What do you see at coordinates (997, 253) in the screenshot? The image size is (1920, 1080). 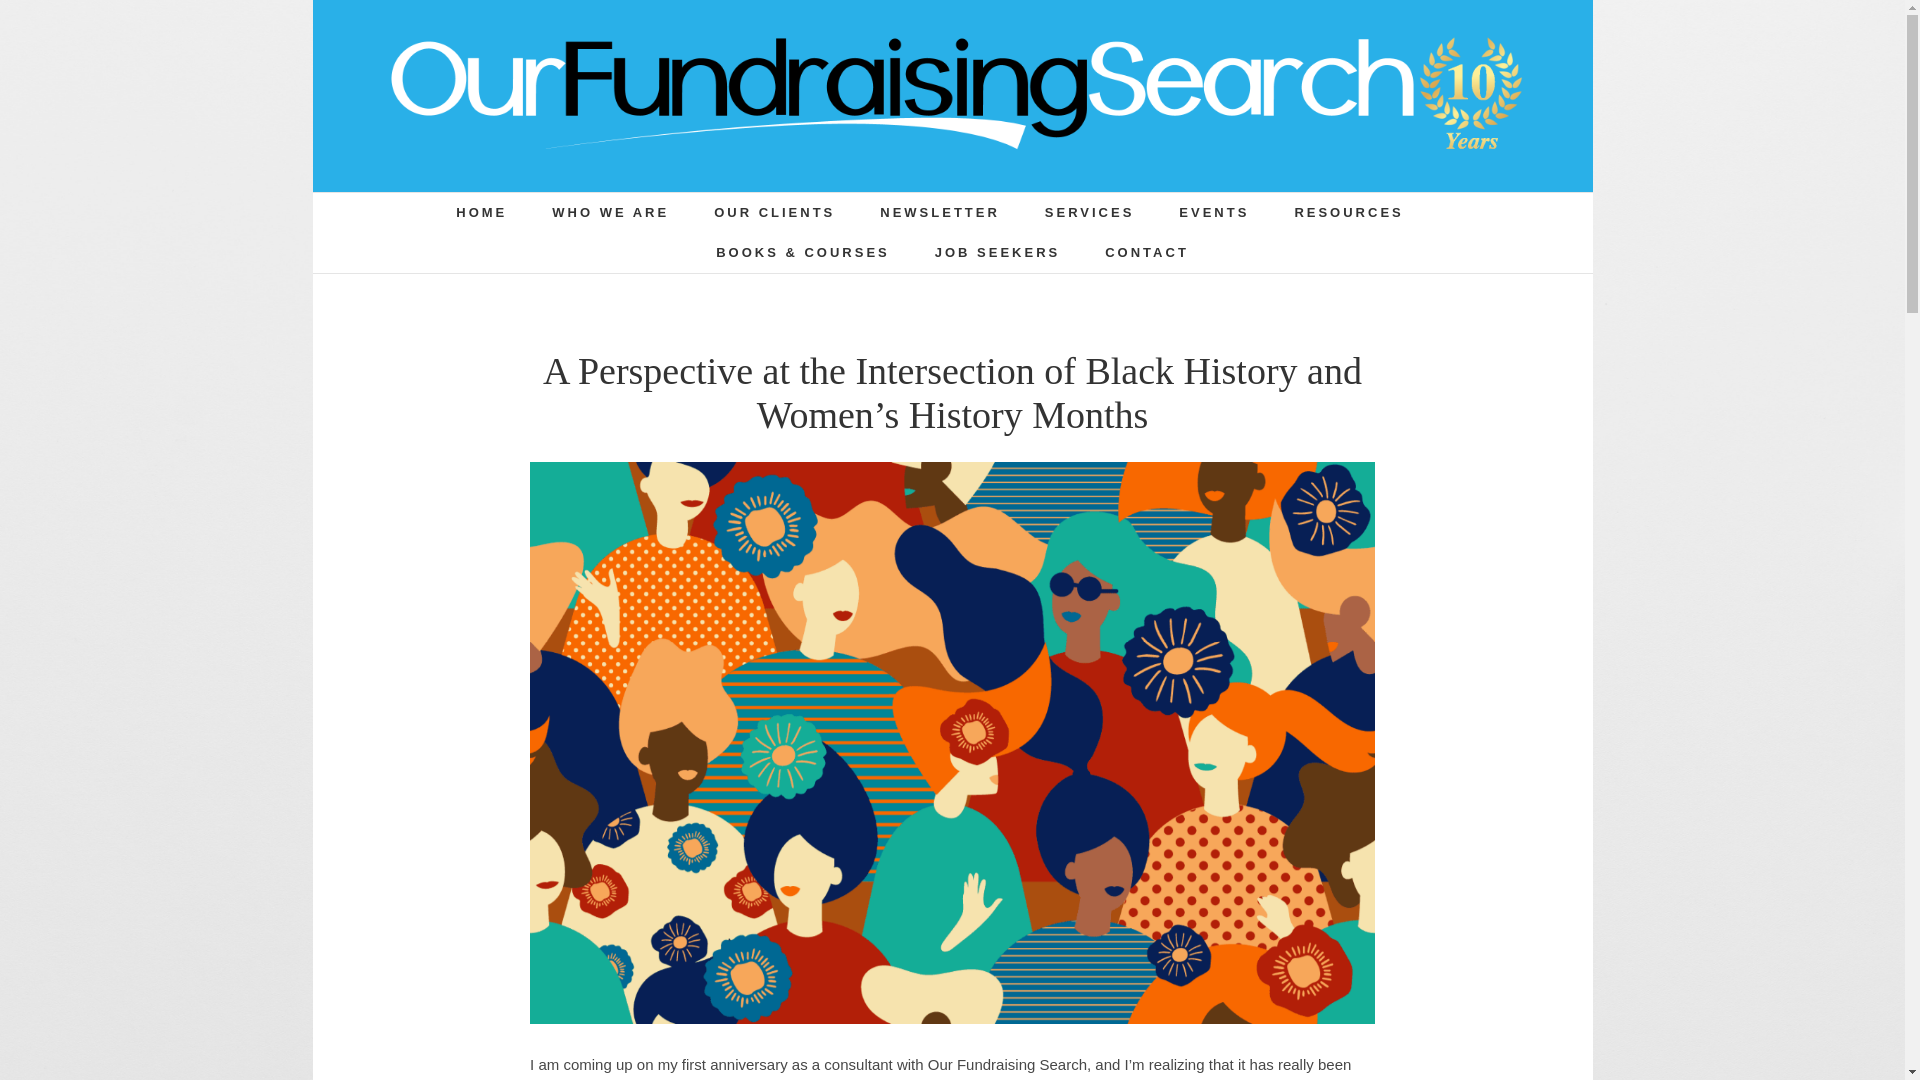 I see `JOB SEEKERS` at bounding box center [997, 253].